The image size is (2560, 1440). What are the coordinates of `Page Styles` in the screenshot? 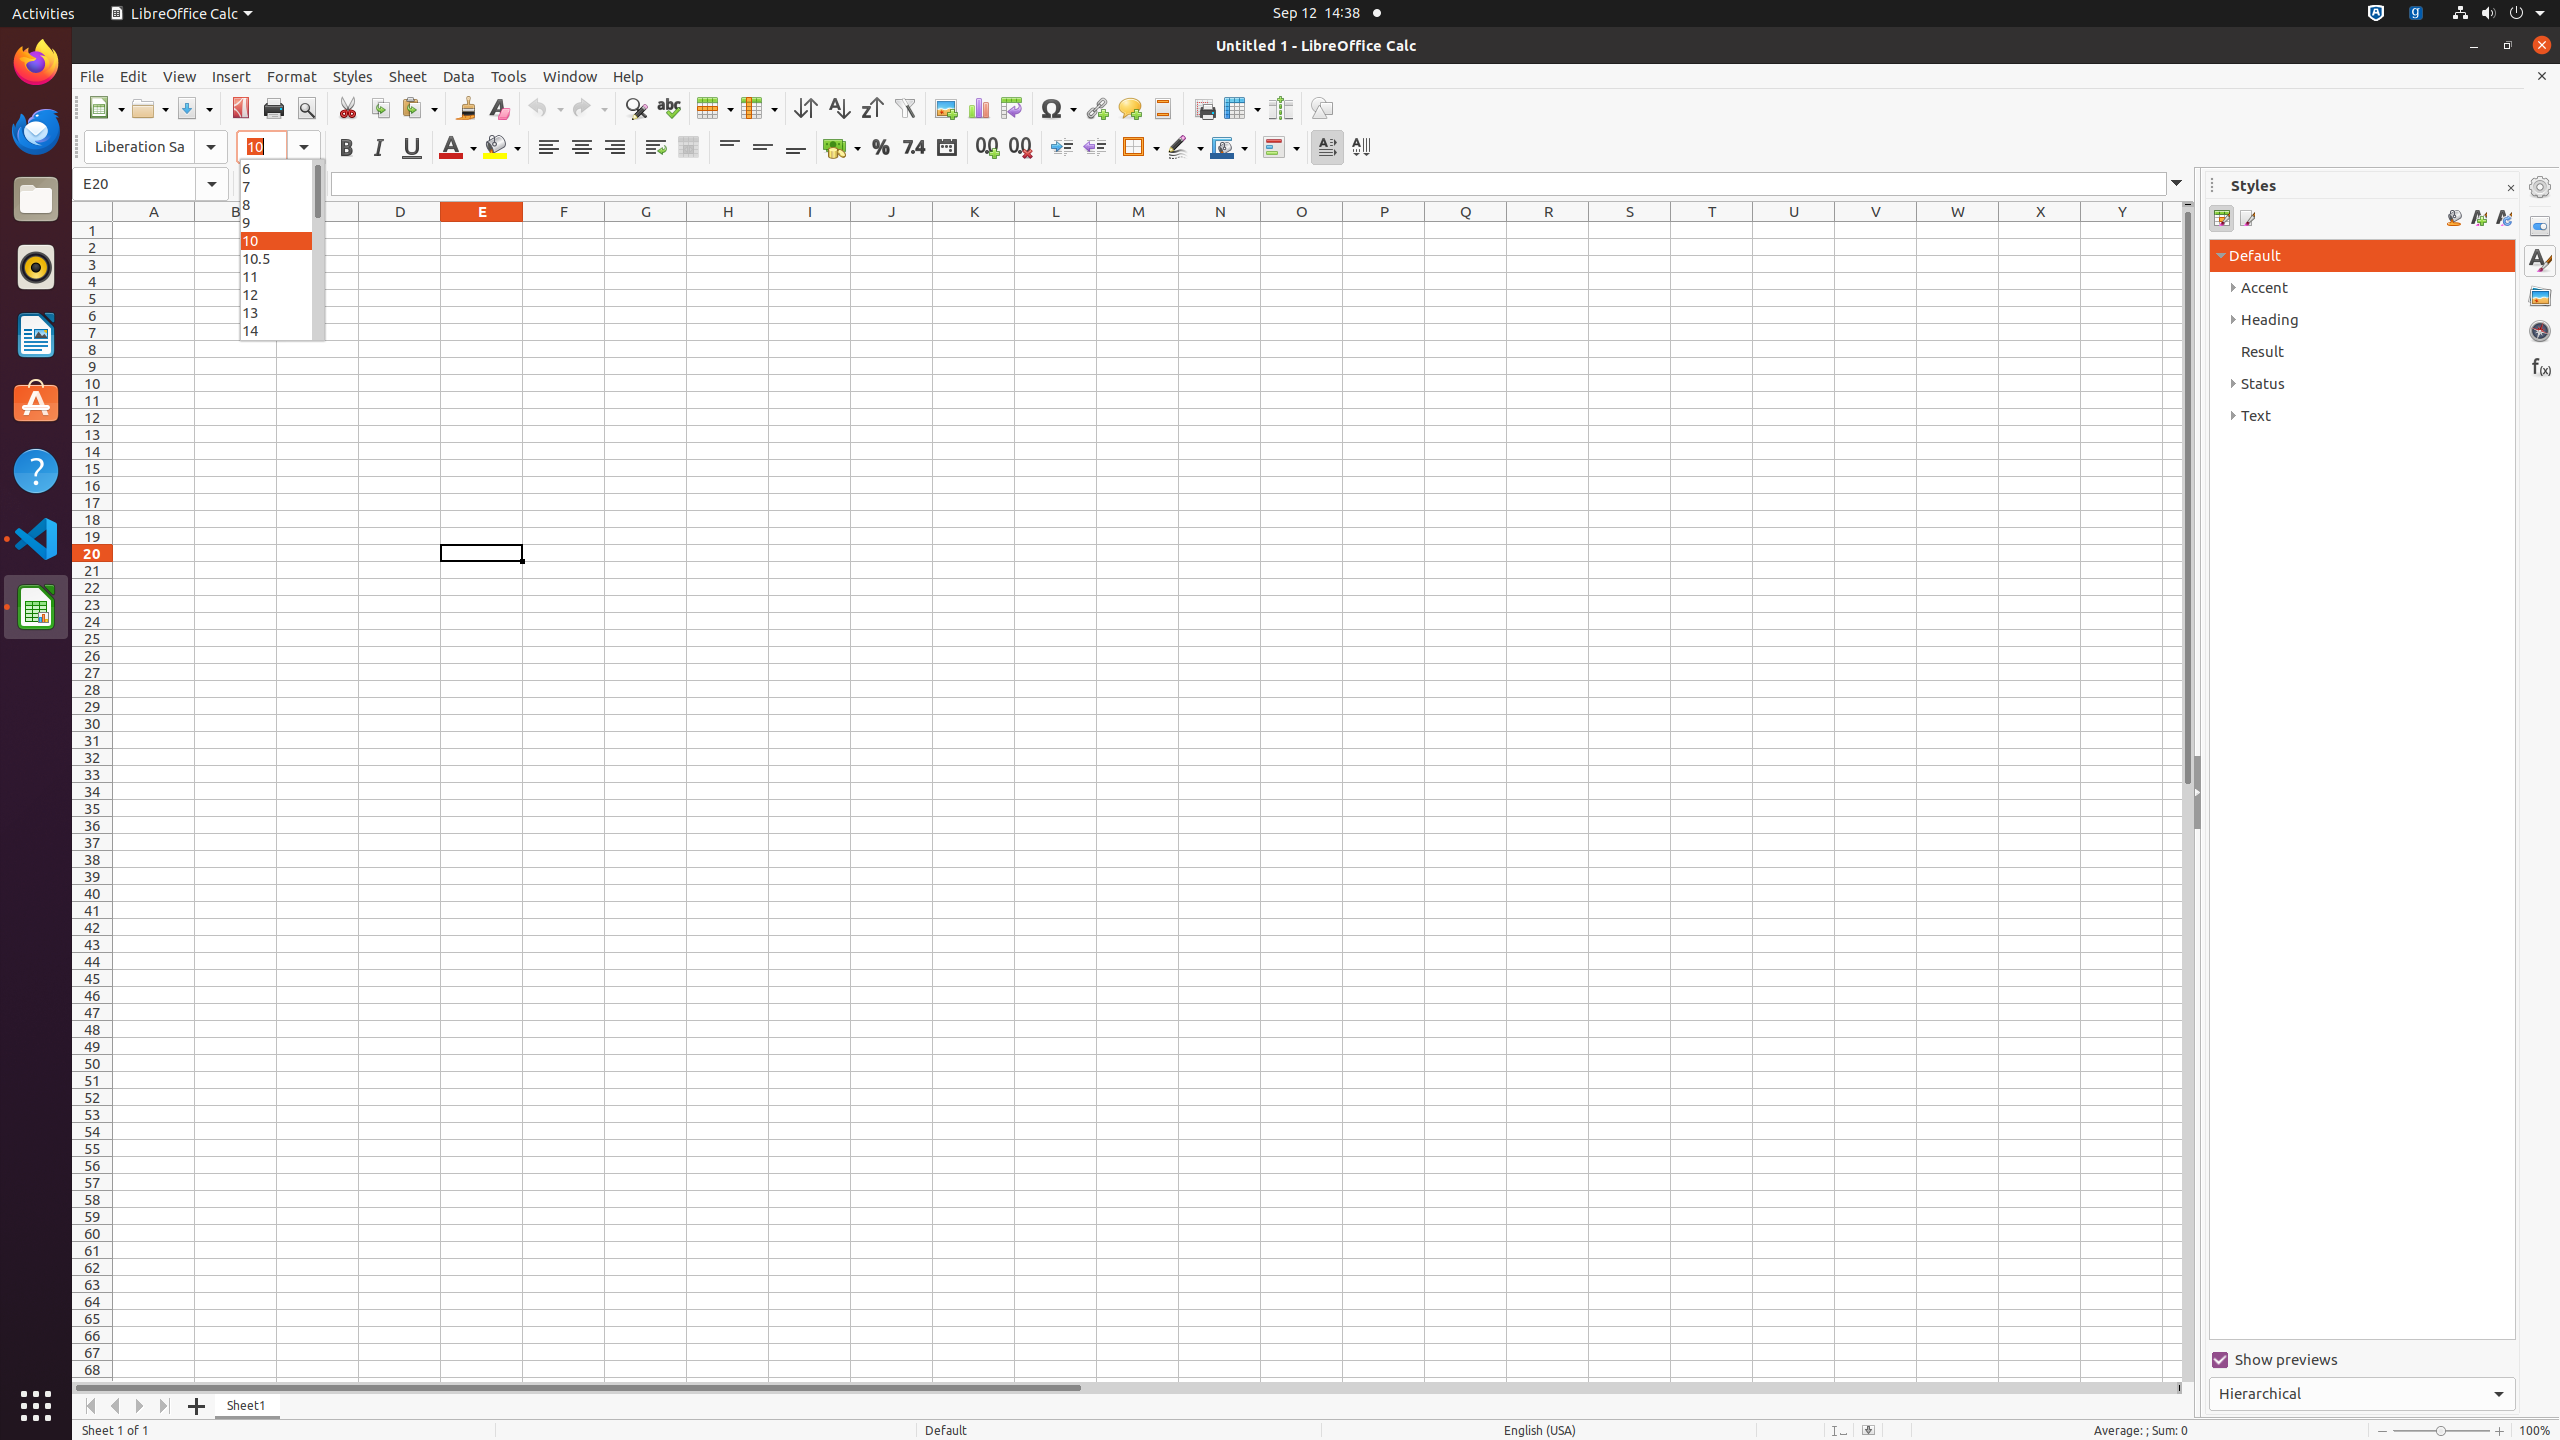 It's located at (2246, 218).